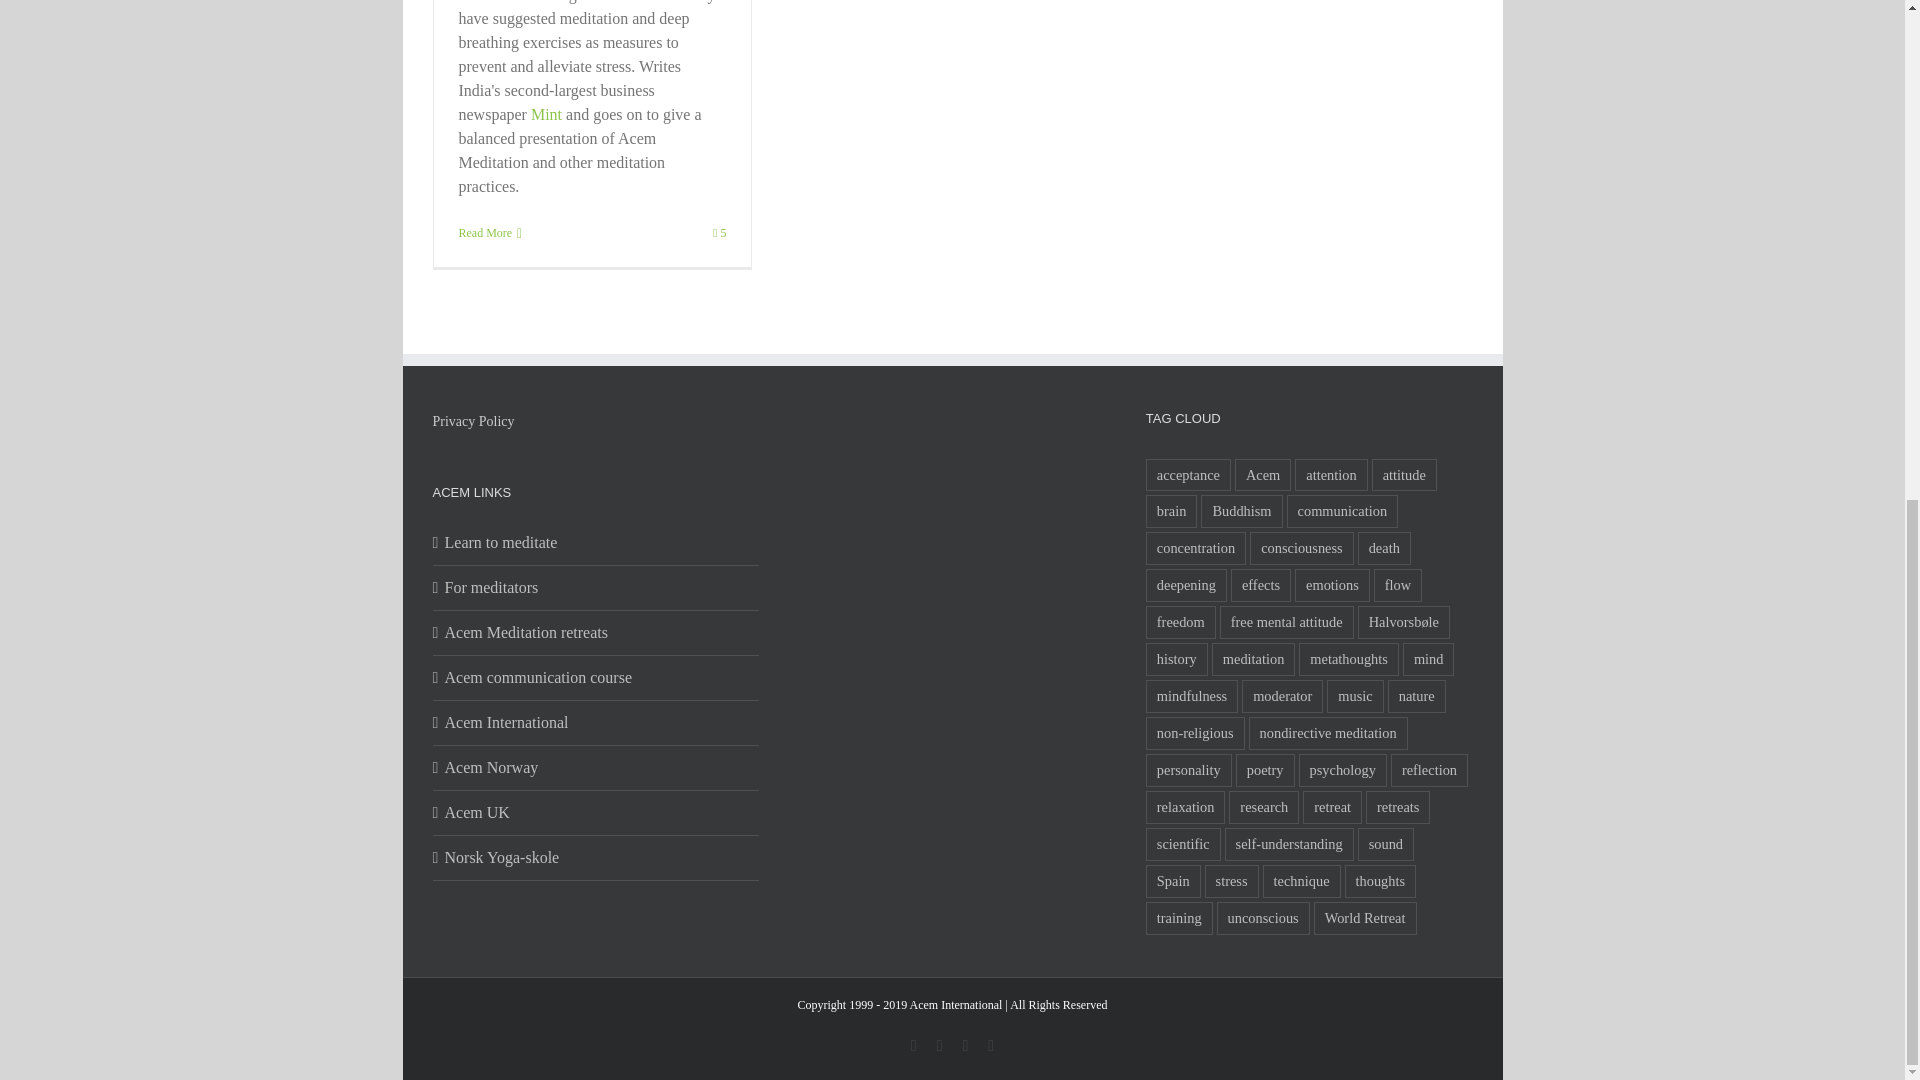 This screenshot has height=1080, width=1920. I want to click on Acem Meditation retreats, so click(596, 632).